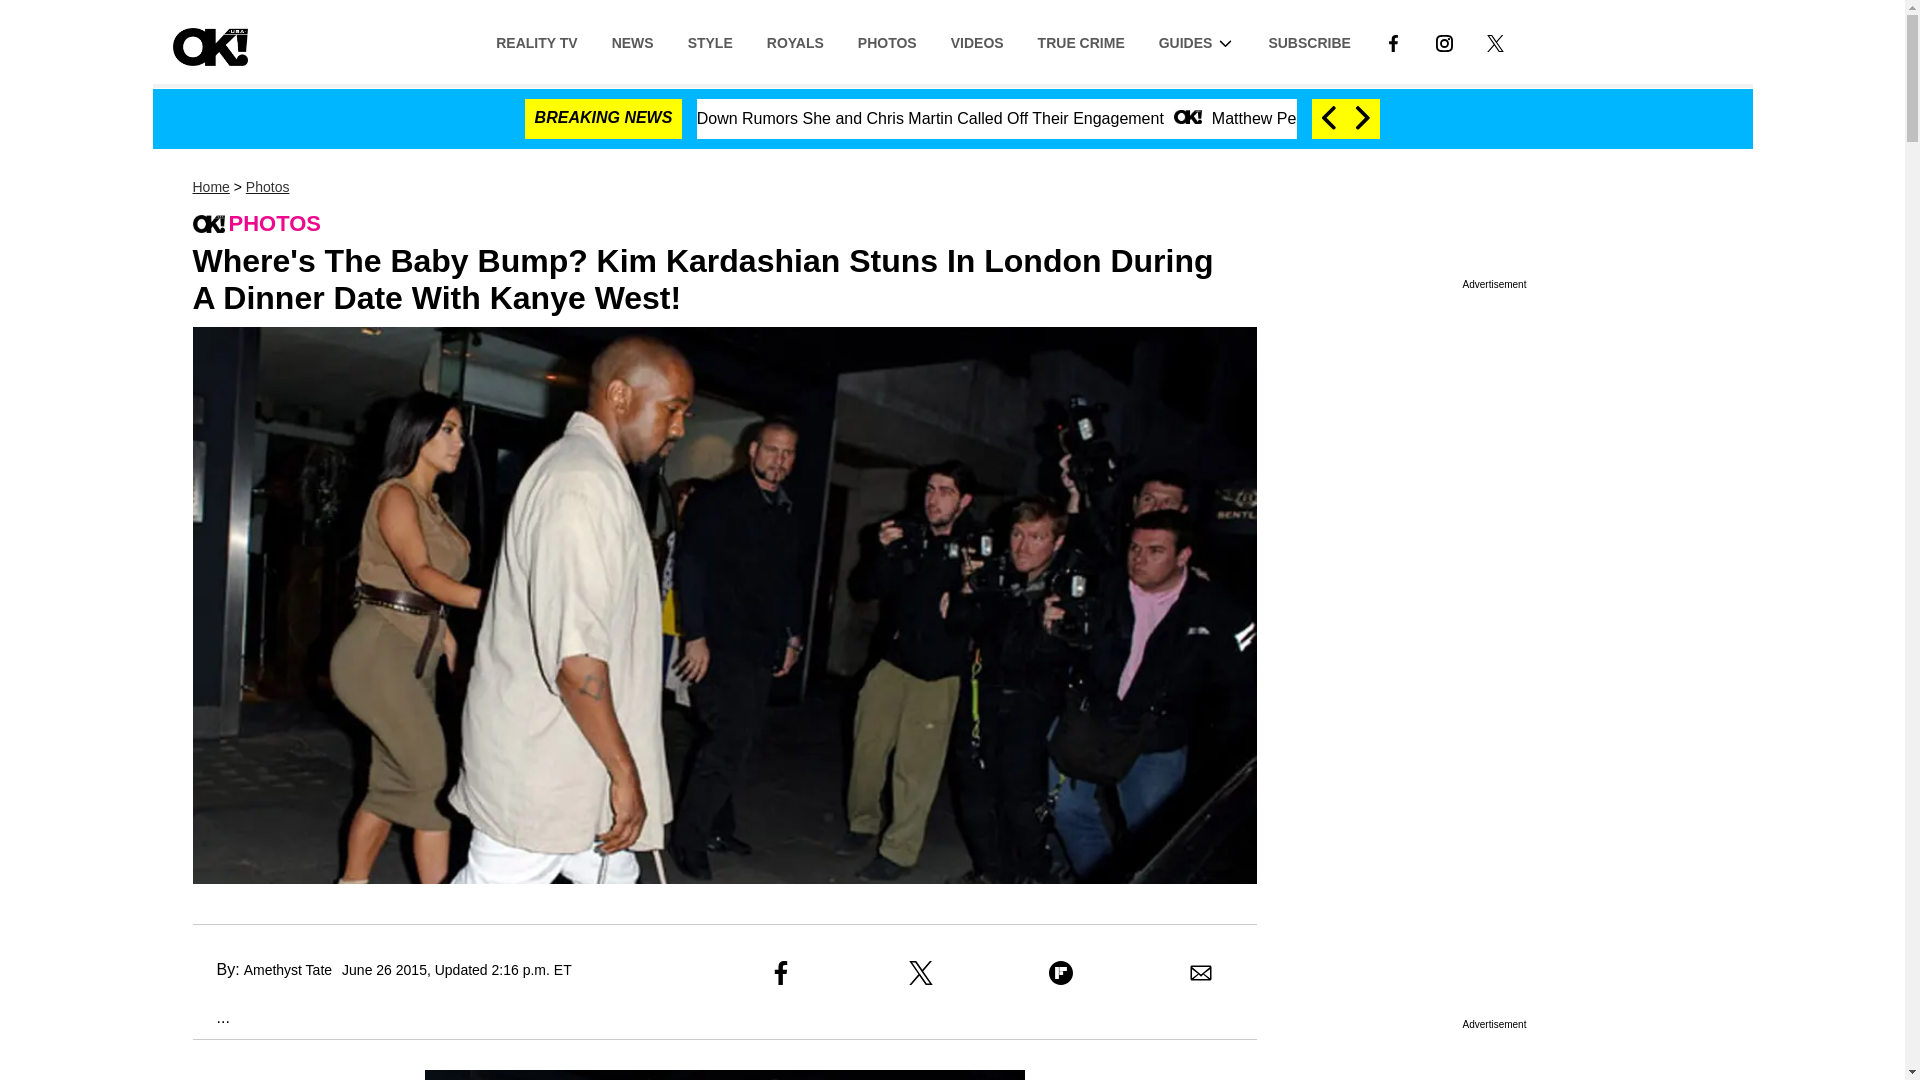 The width and height of the screenshot is (1920, 1080). I want to click on LINK TO INSTAGRAM, so click(1444, 42).